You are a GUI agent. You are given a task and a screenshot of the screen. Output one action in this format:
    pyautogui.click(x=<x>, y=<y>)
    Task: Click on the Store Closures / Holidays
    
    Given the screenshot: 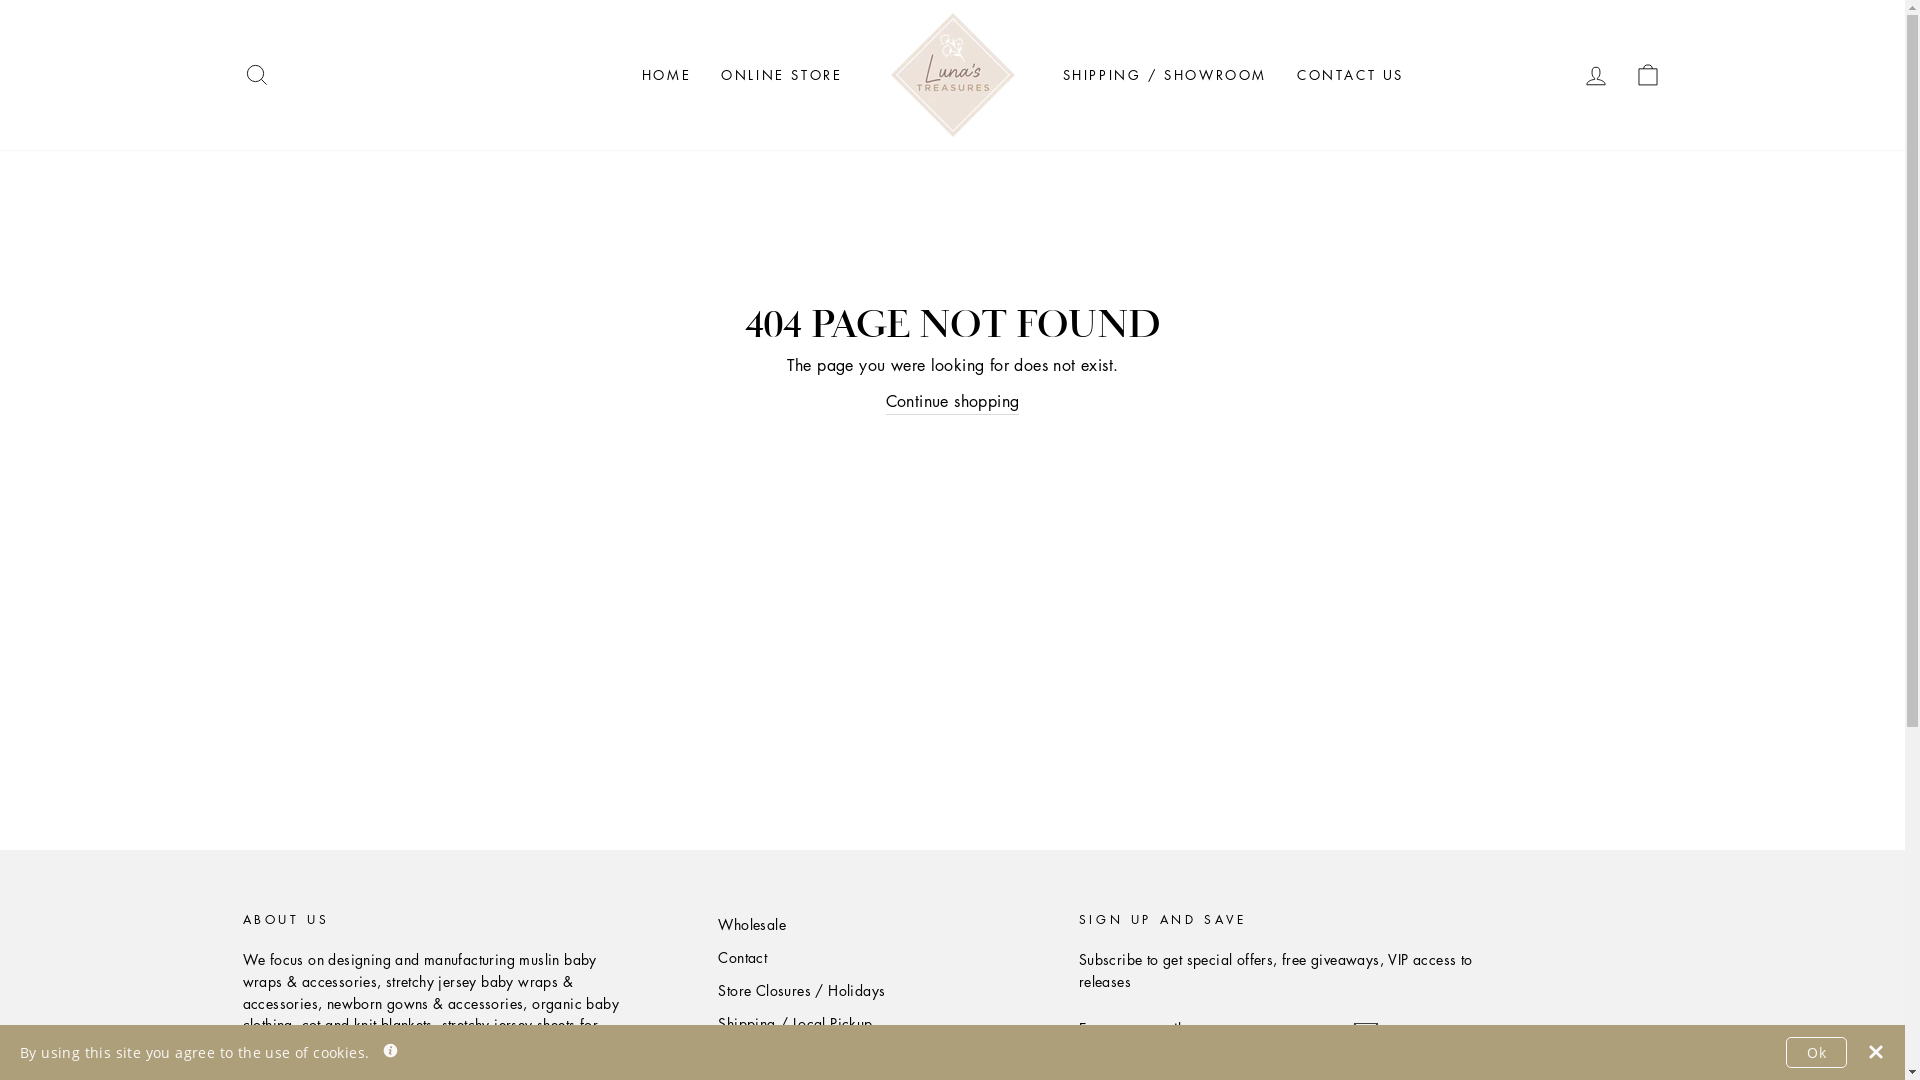 What is the action you would take?
    pyautogui.click(x=802, y=991)
    